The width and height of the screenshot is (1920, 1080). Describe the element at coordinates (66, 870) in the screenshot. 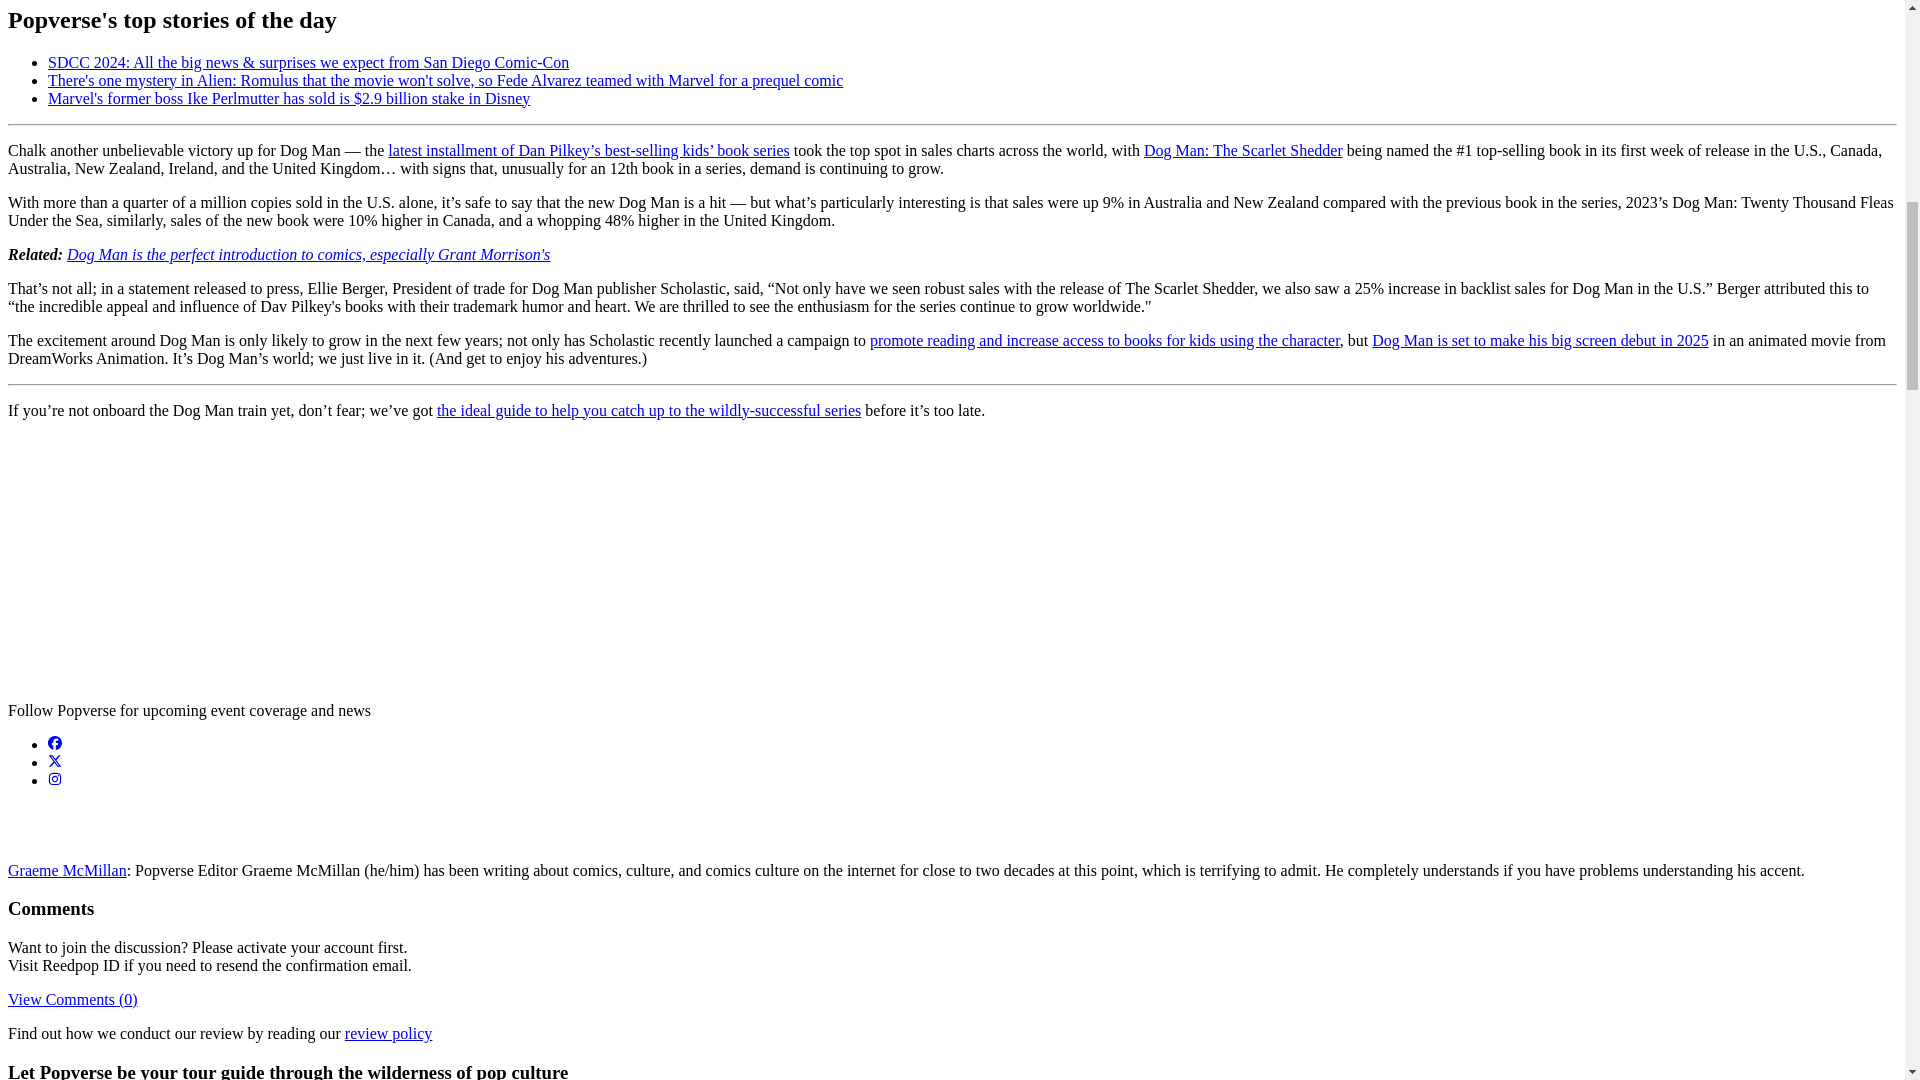

I see `Graeme McMillan` at that location.